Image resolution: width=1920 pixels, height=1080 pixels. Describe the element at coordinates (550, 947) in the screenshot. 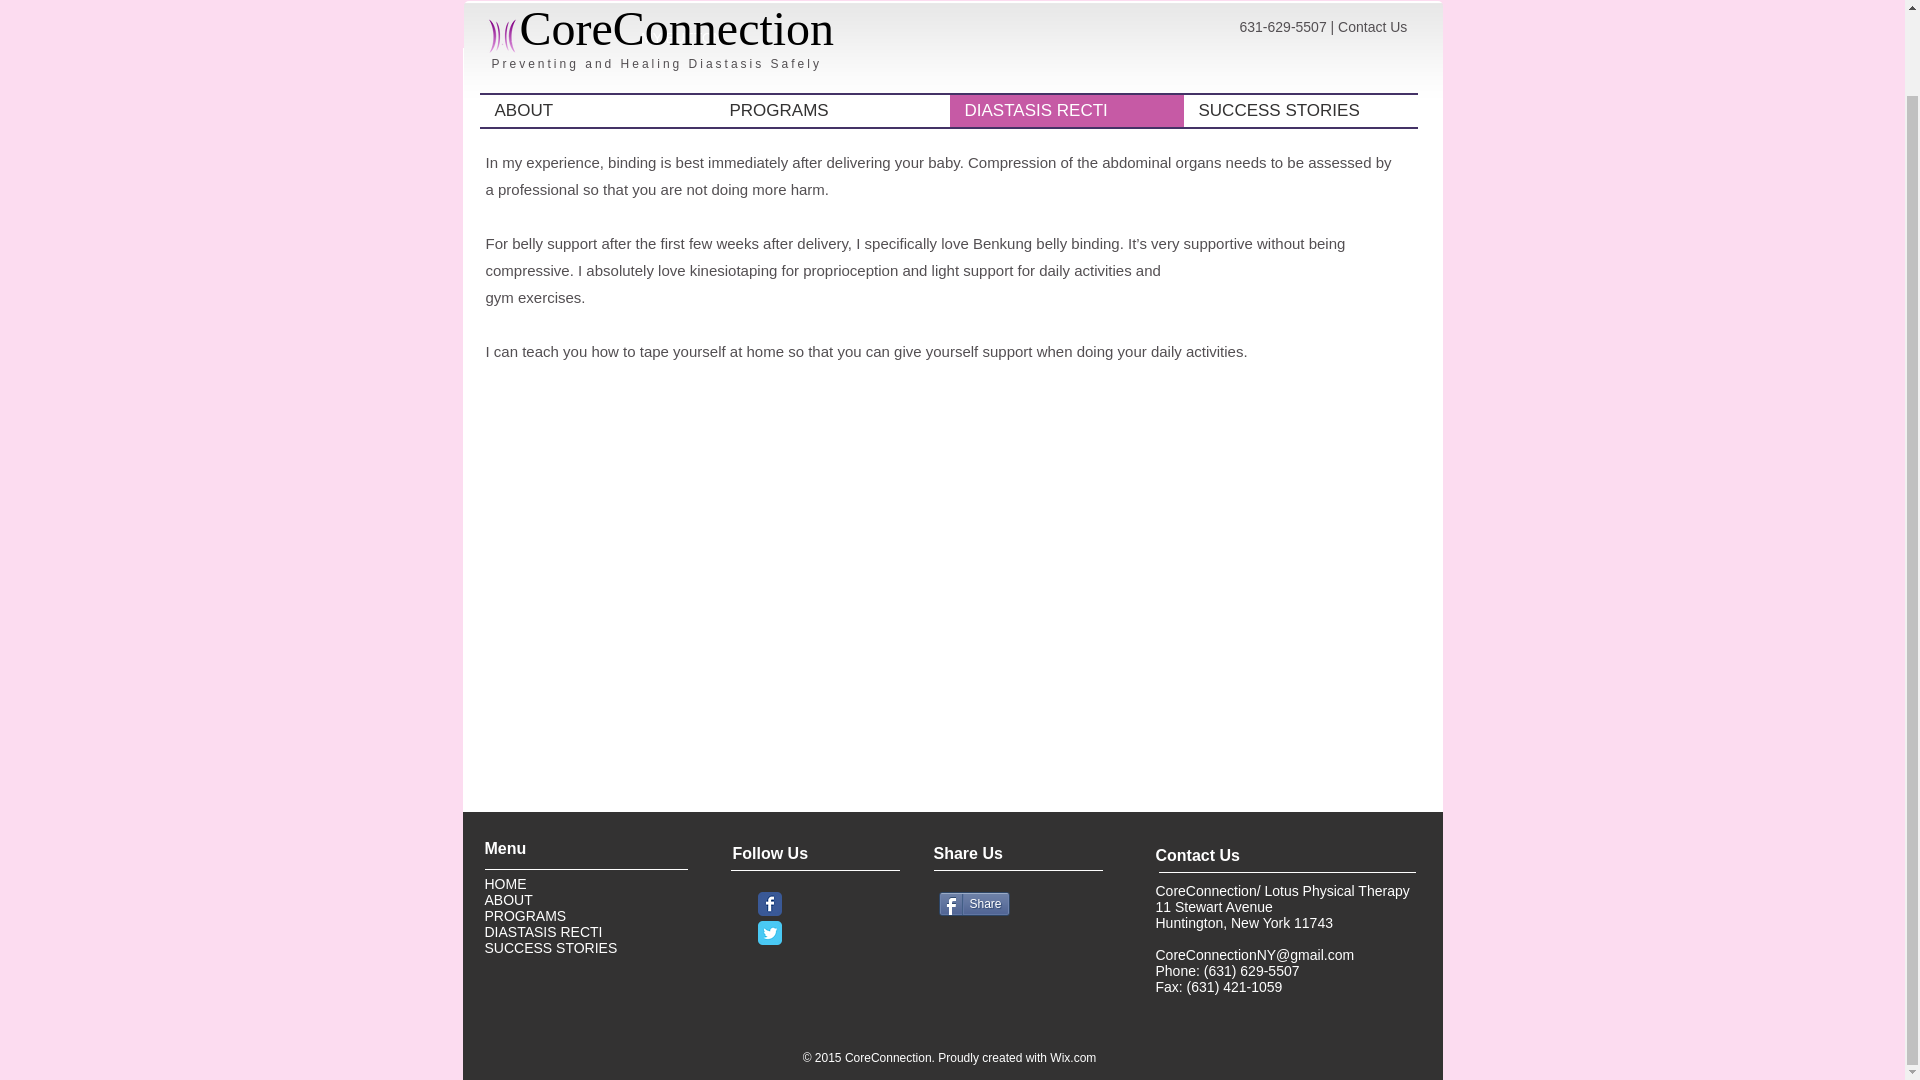

I see `SUCCESS STORIES` at that location.